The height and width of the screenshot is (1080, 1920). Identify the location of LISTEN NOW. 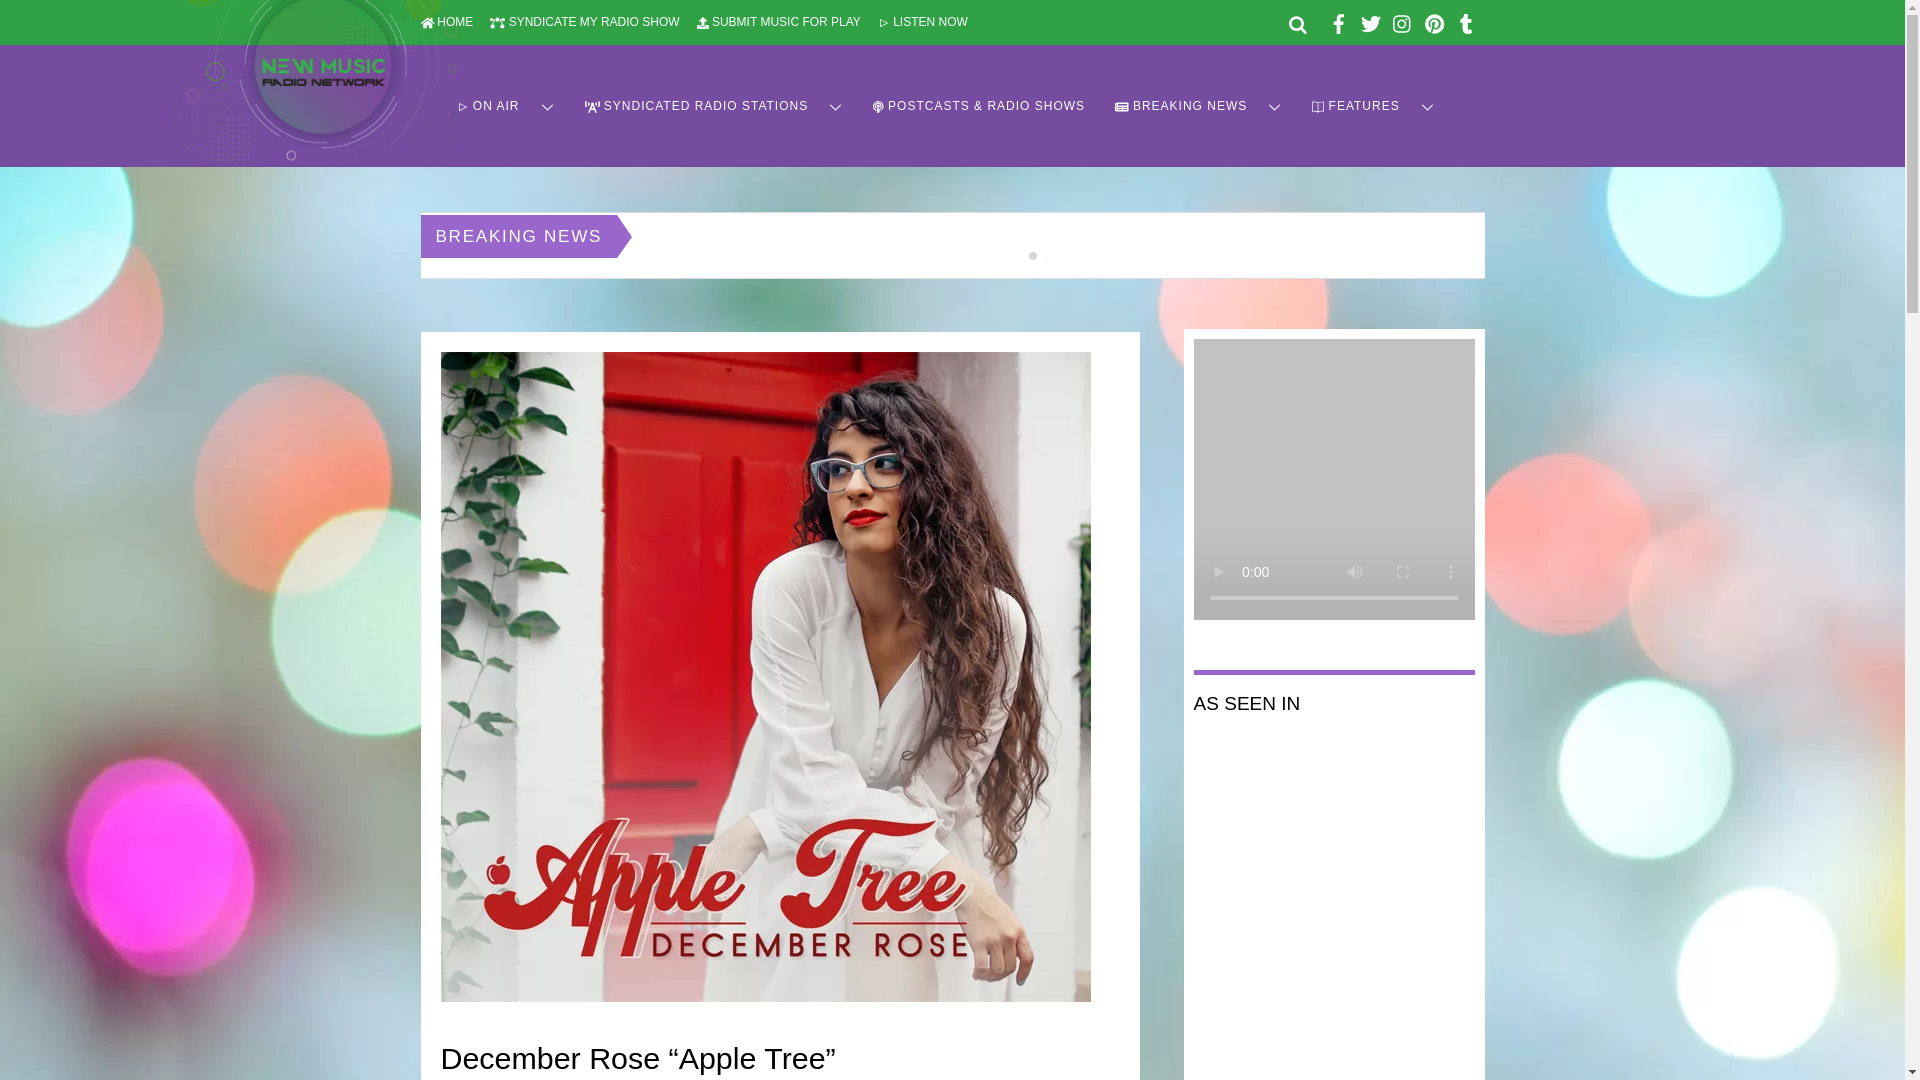
(922, 22).